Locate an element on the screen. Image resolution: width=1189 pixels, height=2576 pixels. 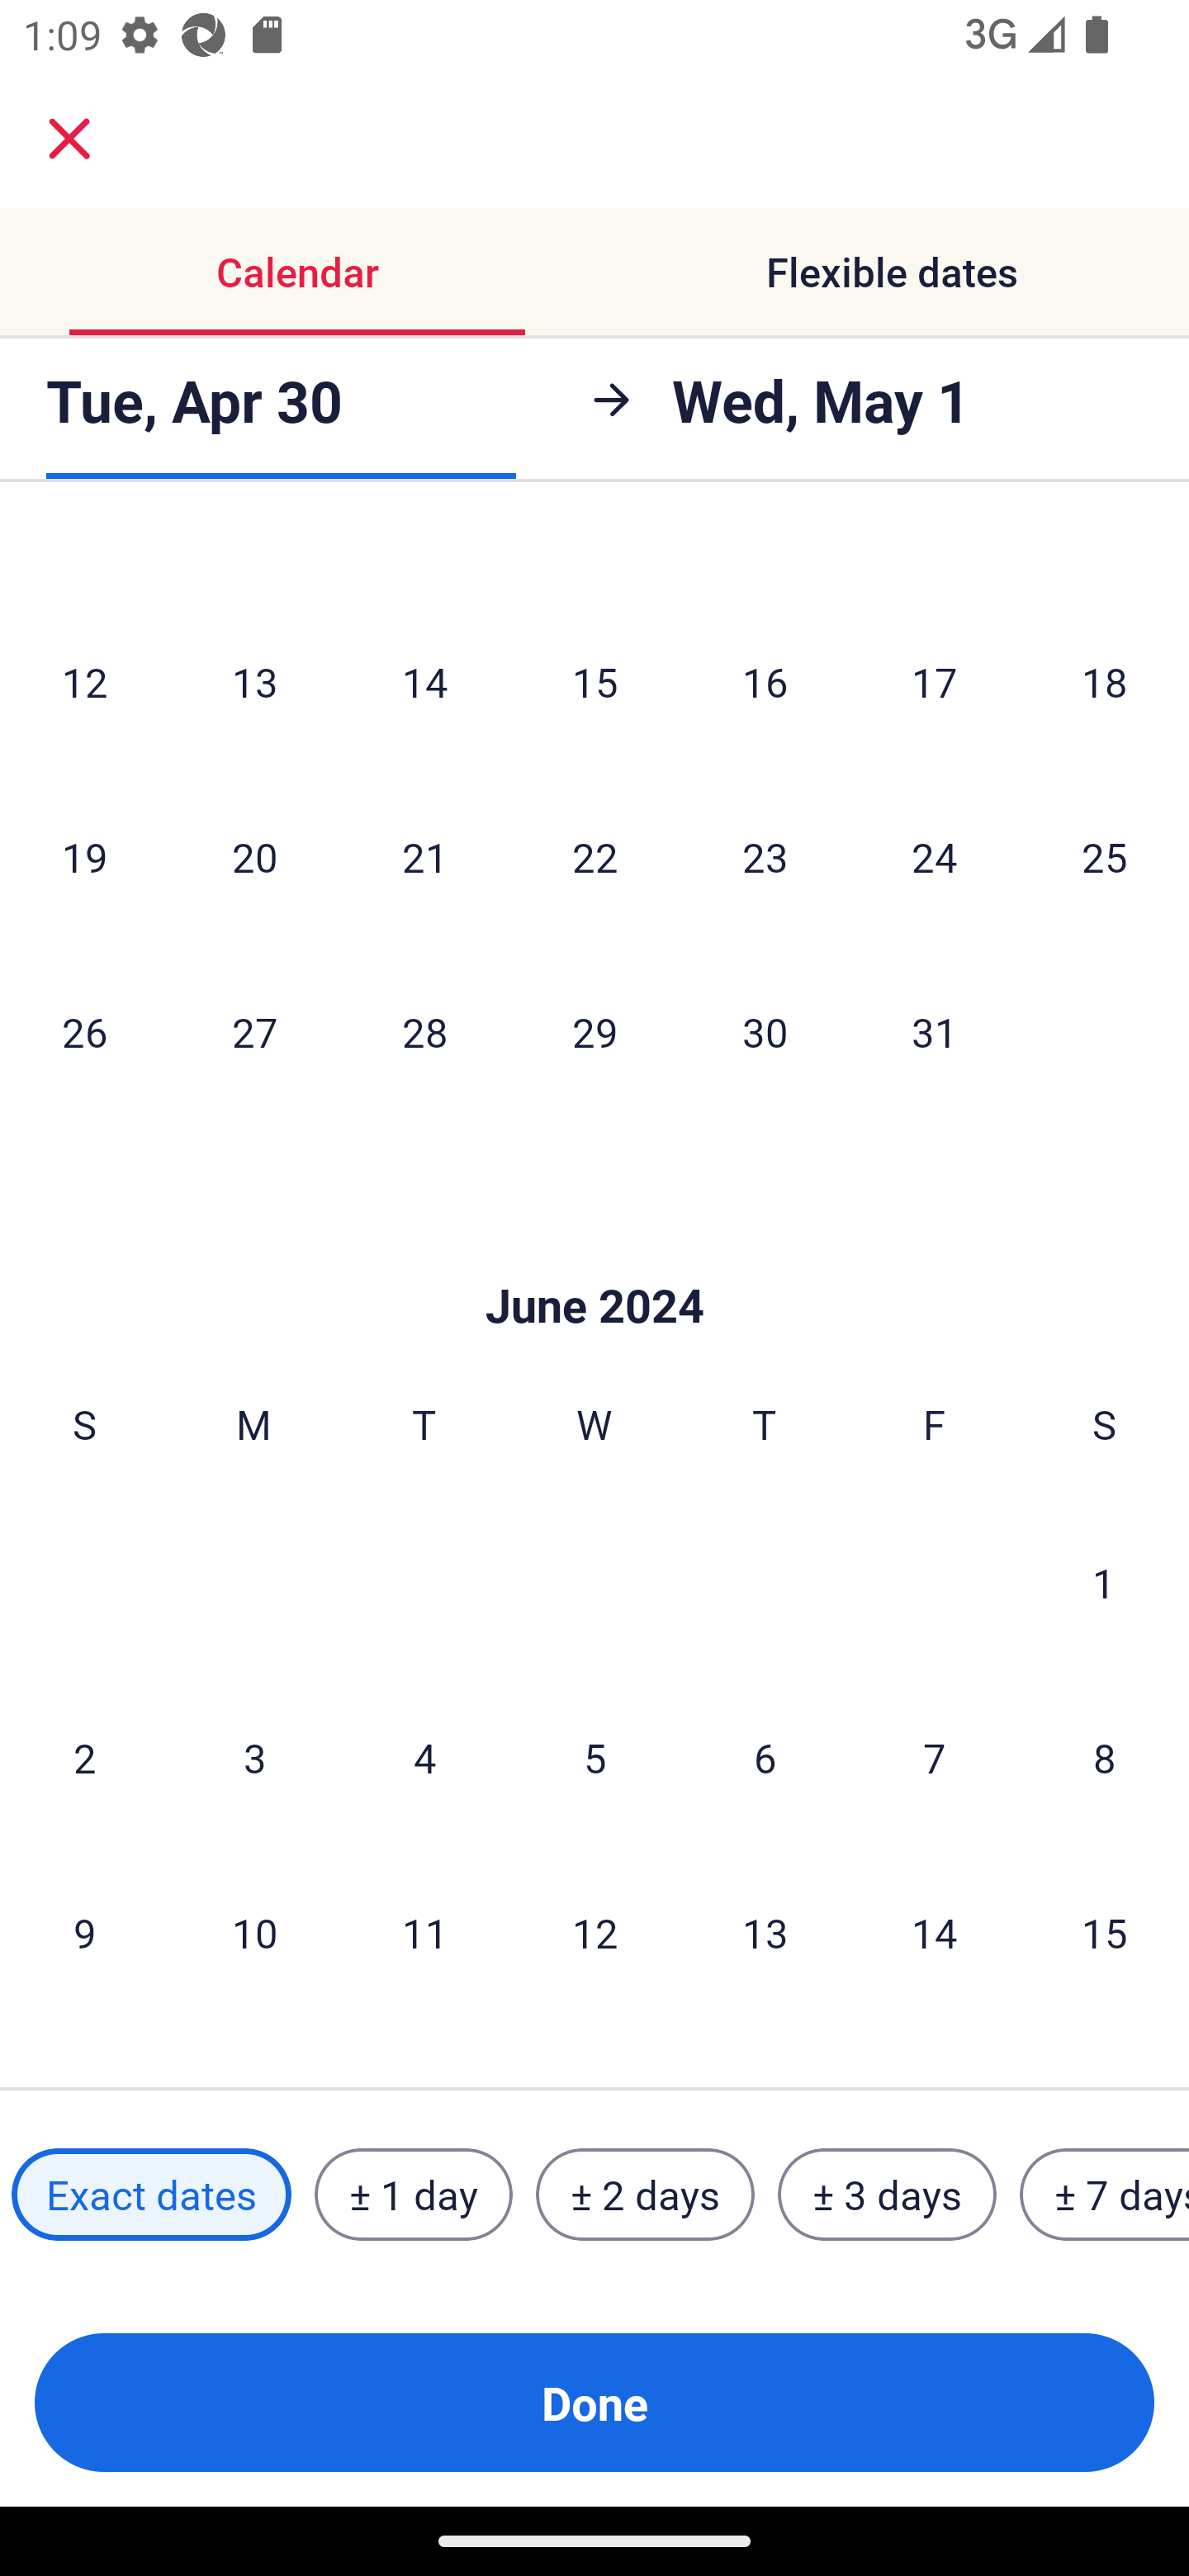
close. is located at coordinates (69, 139).